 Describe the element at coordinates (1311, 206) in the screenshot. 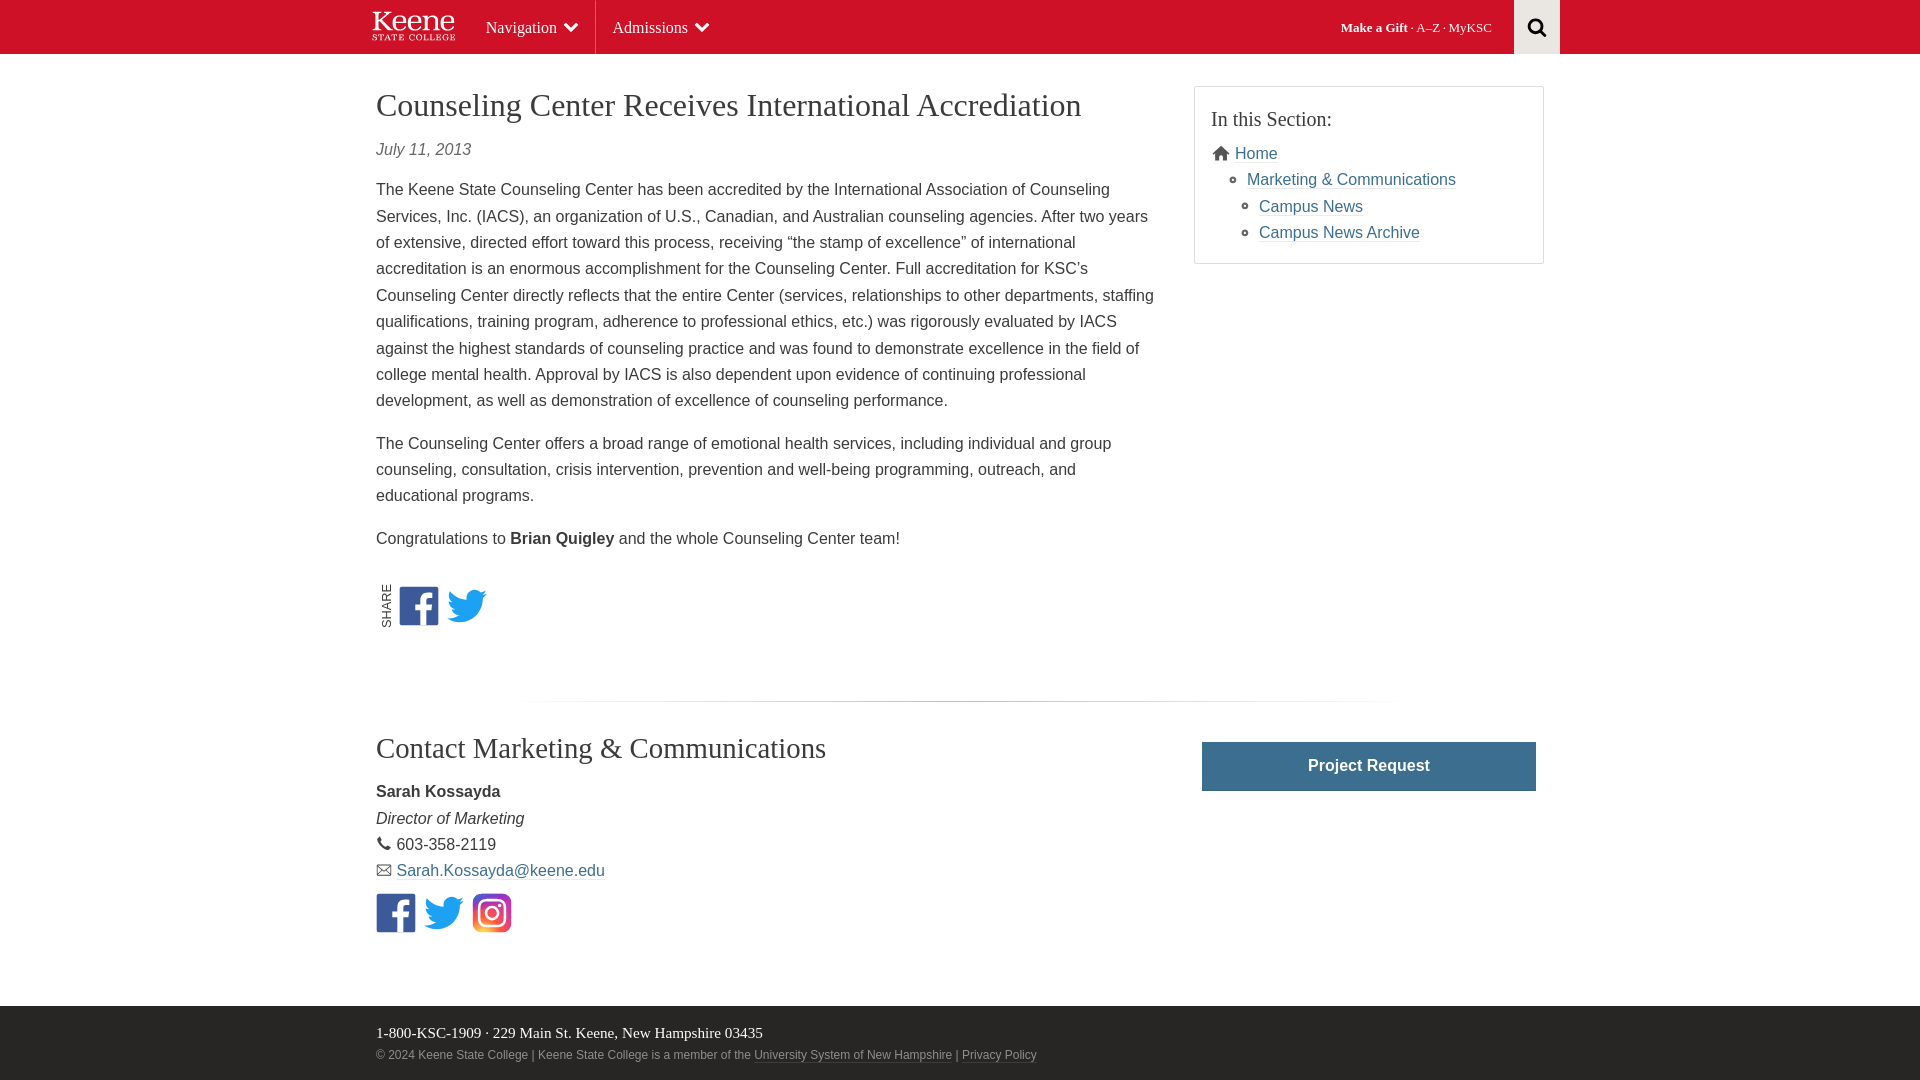

I see `Campus News` at that location.